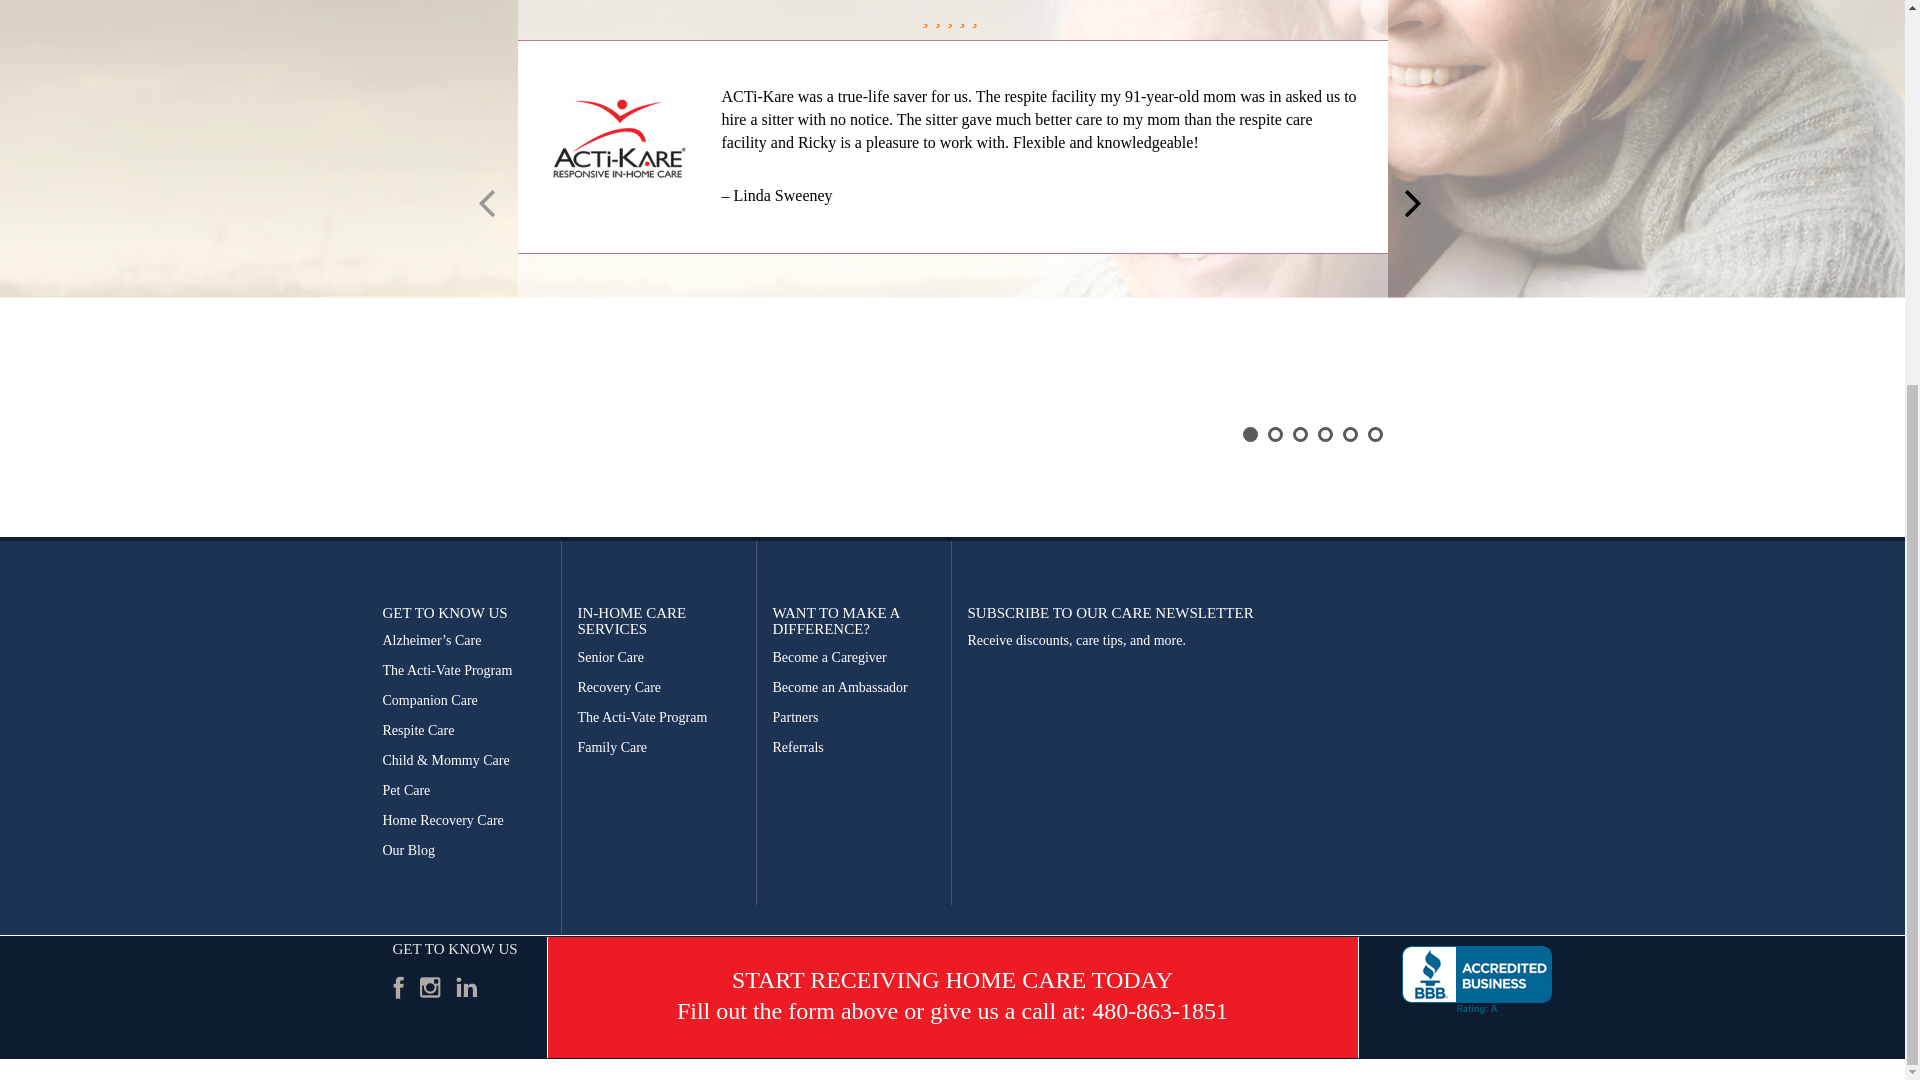 The image size is (1920, 1080). Describe the element at coordinates (464, 700) in the screenshot. I see `Companion Care` at that location.